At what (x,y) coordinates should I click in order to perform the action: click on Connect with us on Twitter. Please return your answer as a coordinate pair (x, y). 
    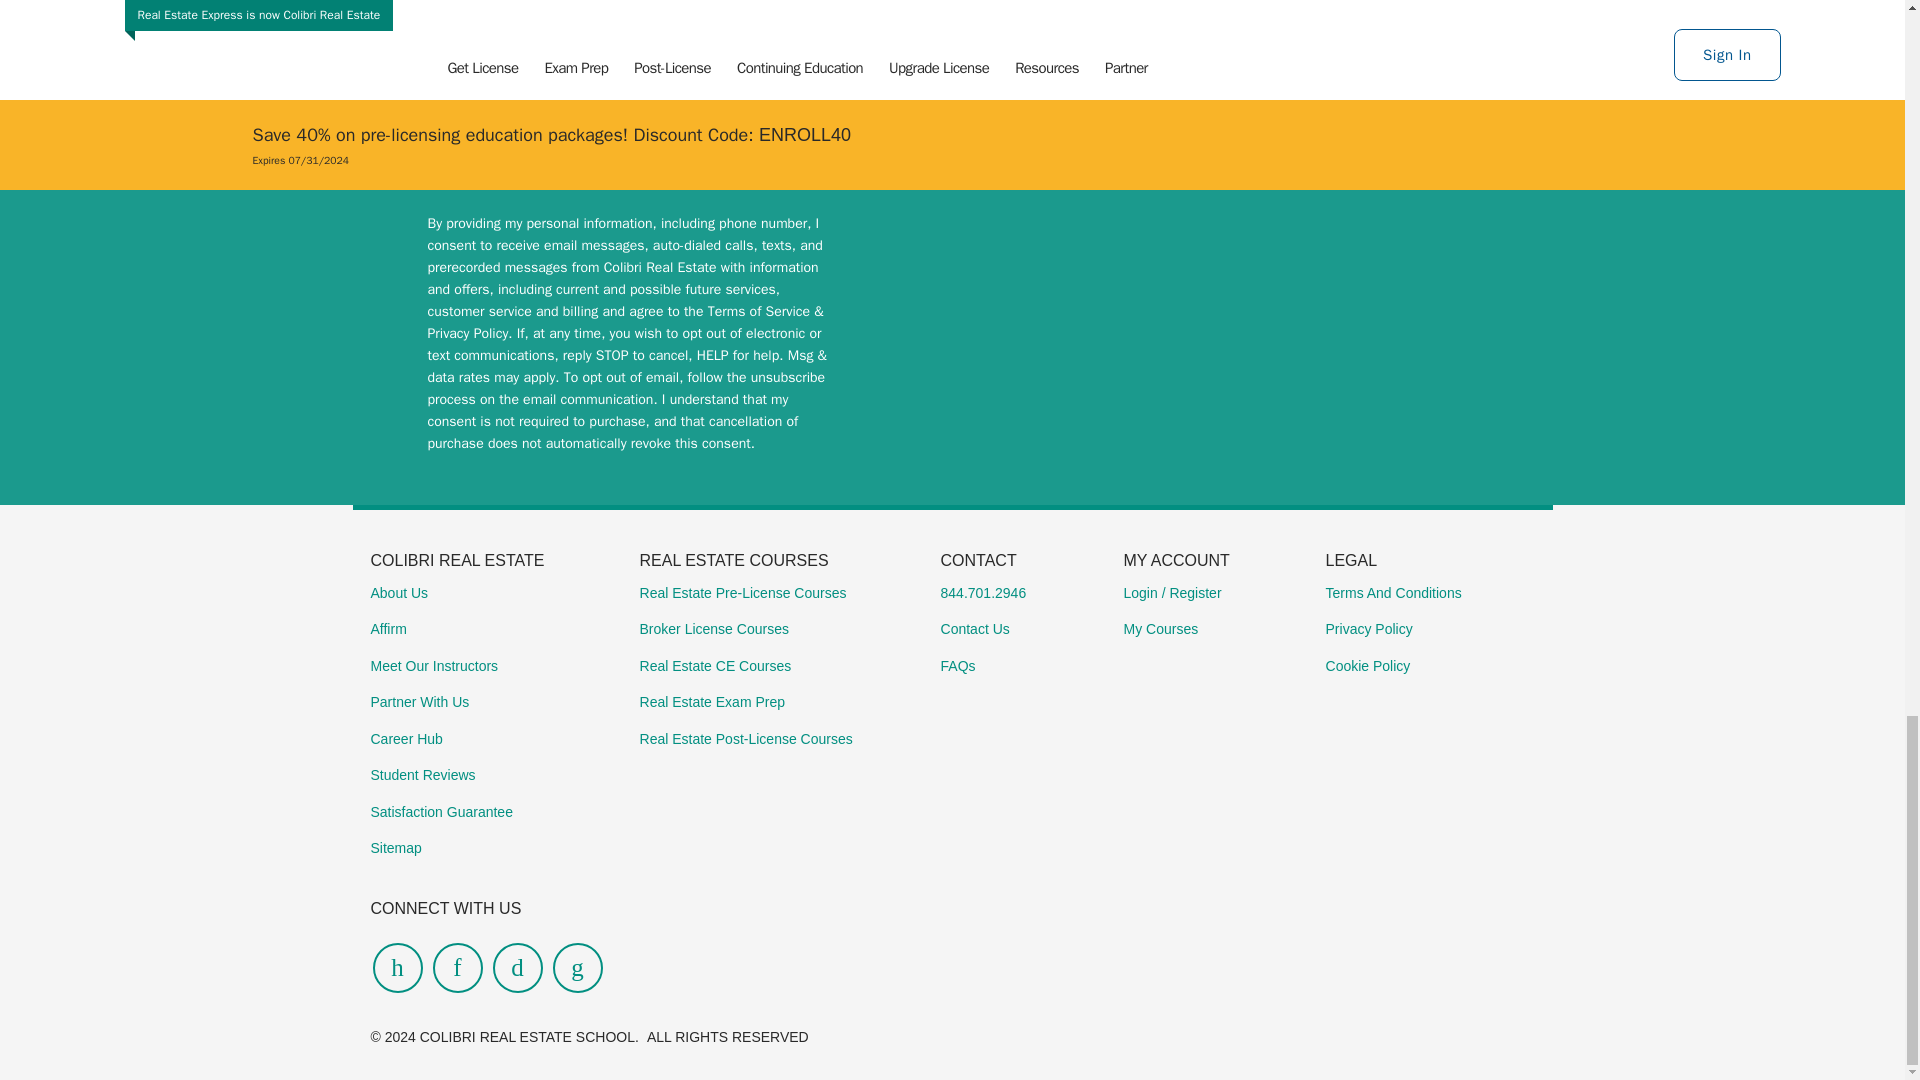
    Looking at the image, I should click on (577, 967).